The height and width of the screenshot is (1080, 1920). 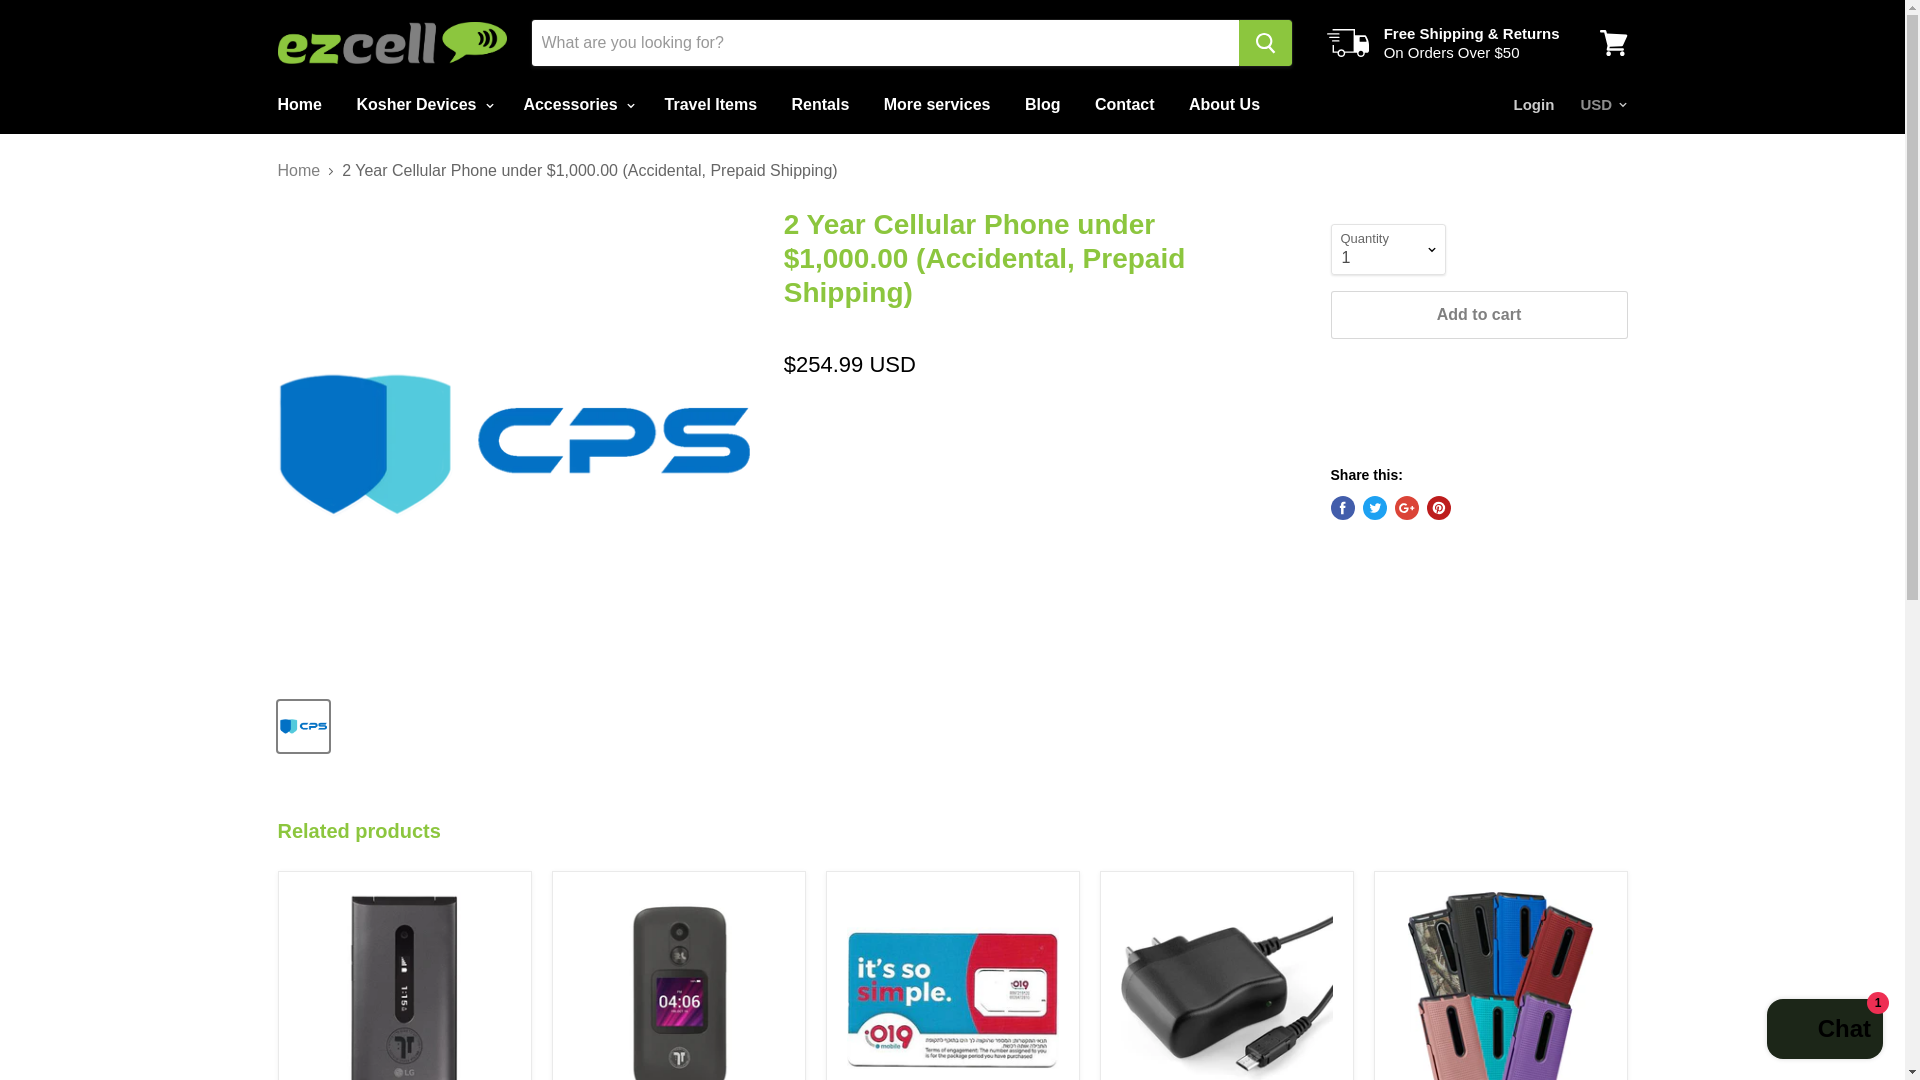 I want to click on Rentals, so click(x=821, y=105).